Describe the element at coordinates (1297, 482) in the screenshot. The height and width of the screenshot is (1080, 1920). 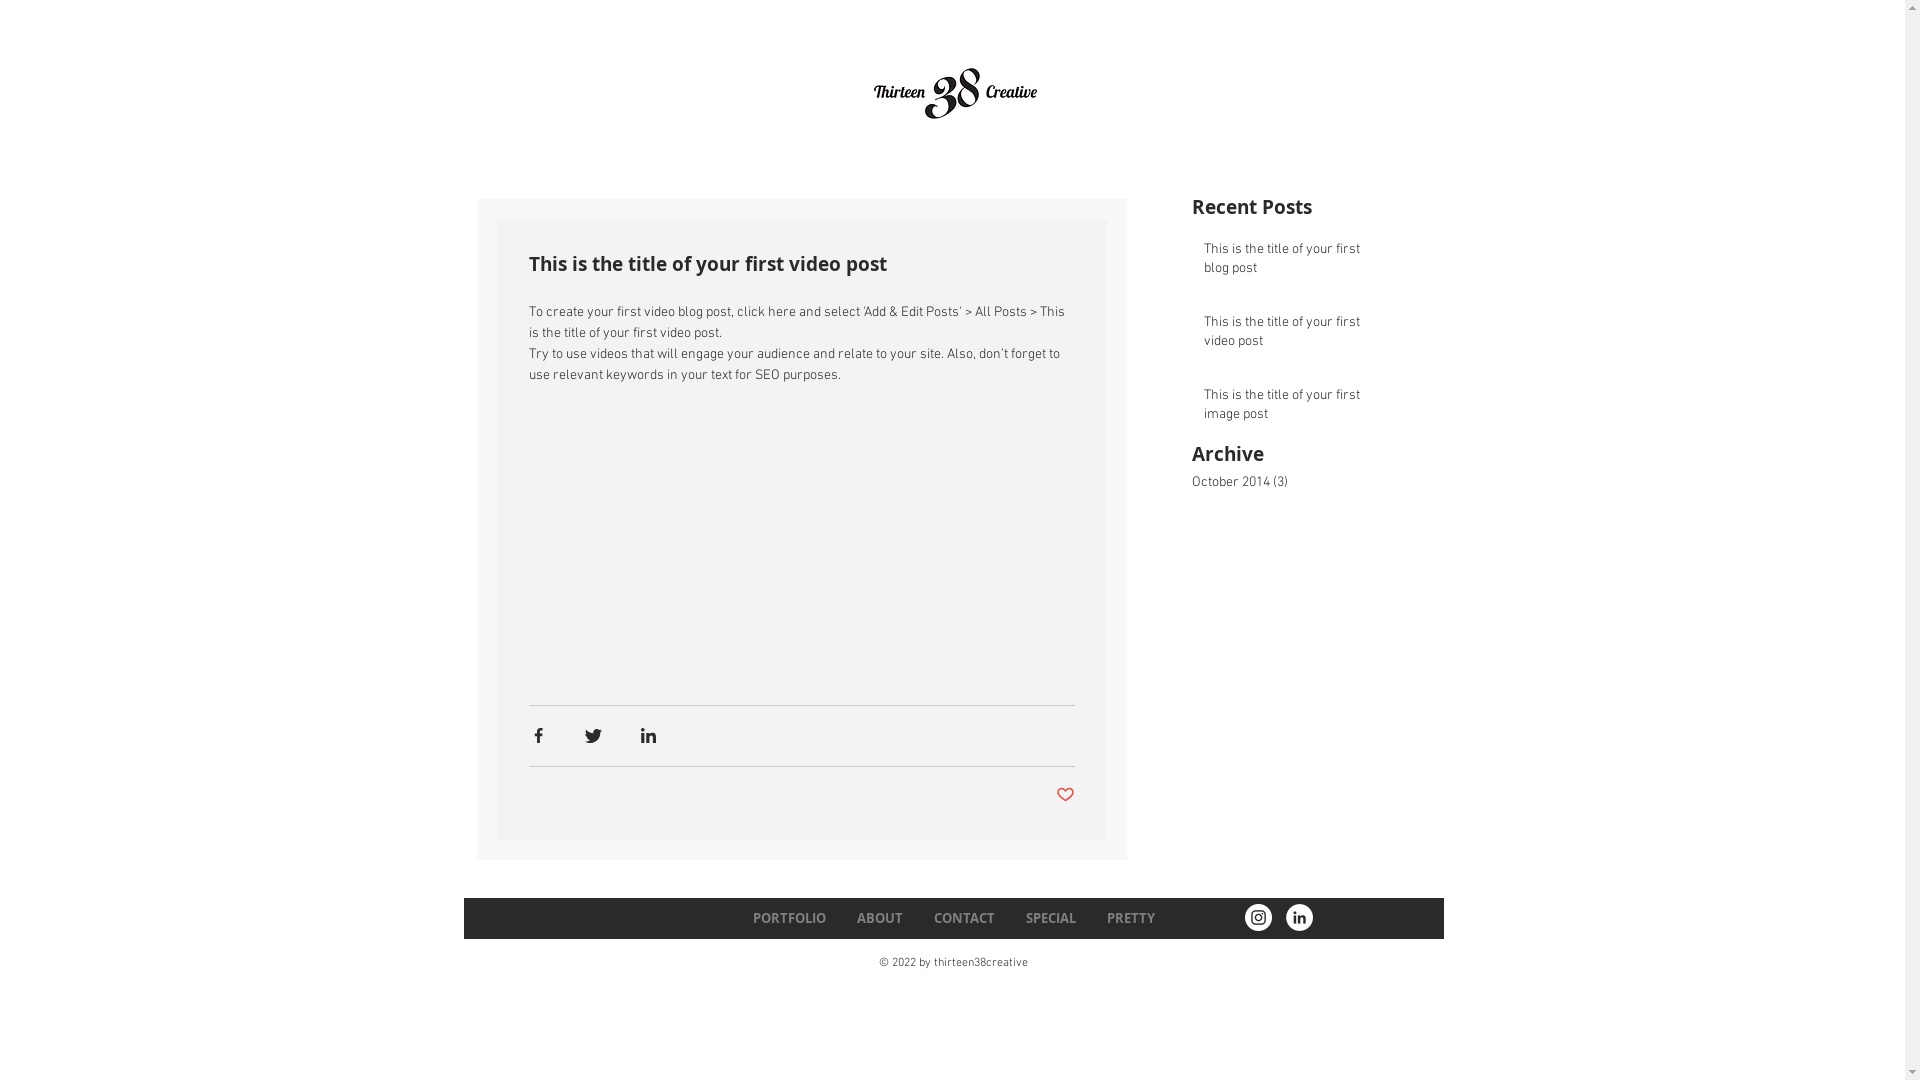
I see `October 2014 (3)` at that location.